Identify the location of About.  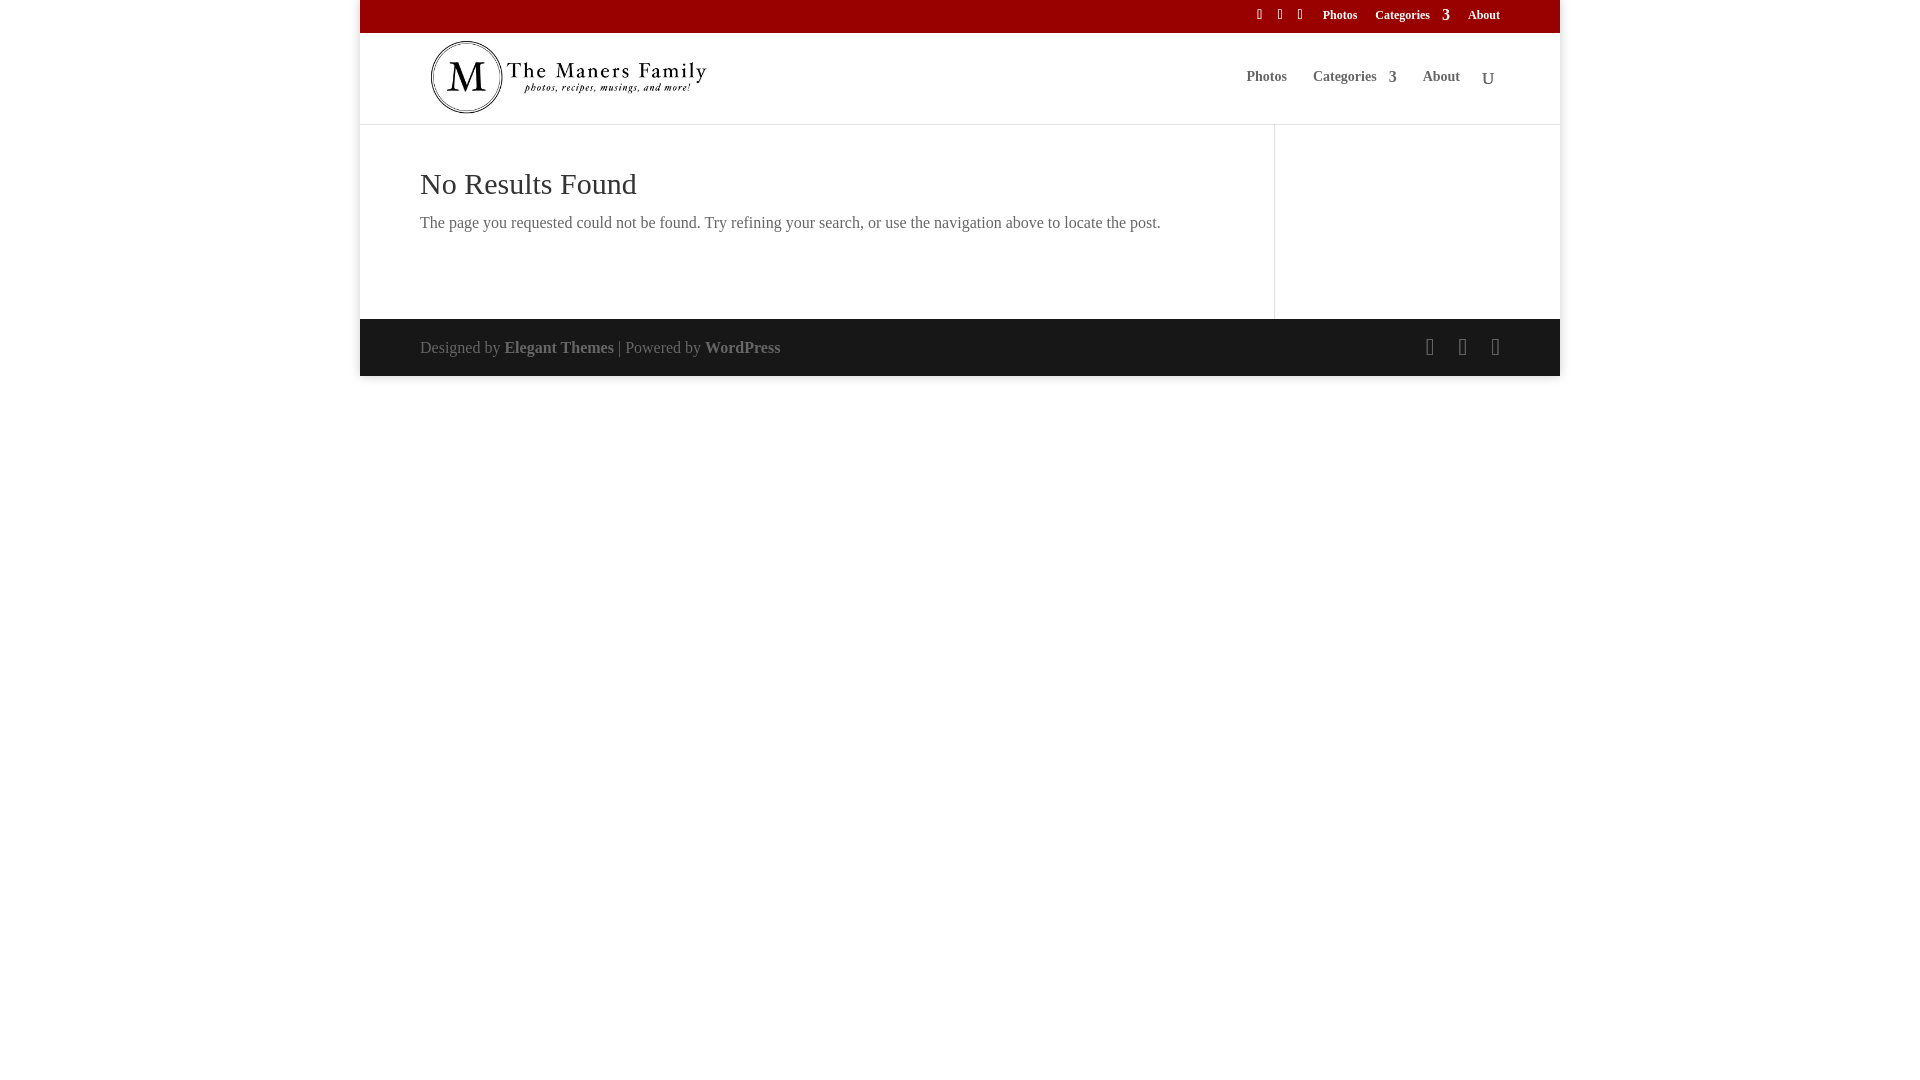
(1484, 19).